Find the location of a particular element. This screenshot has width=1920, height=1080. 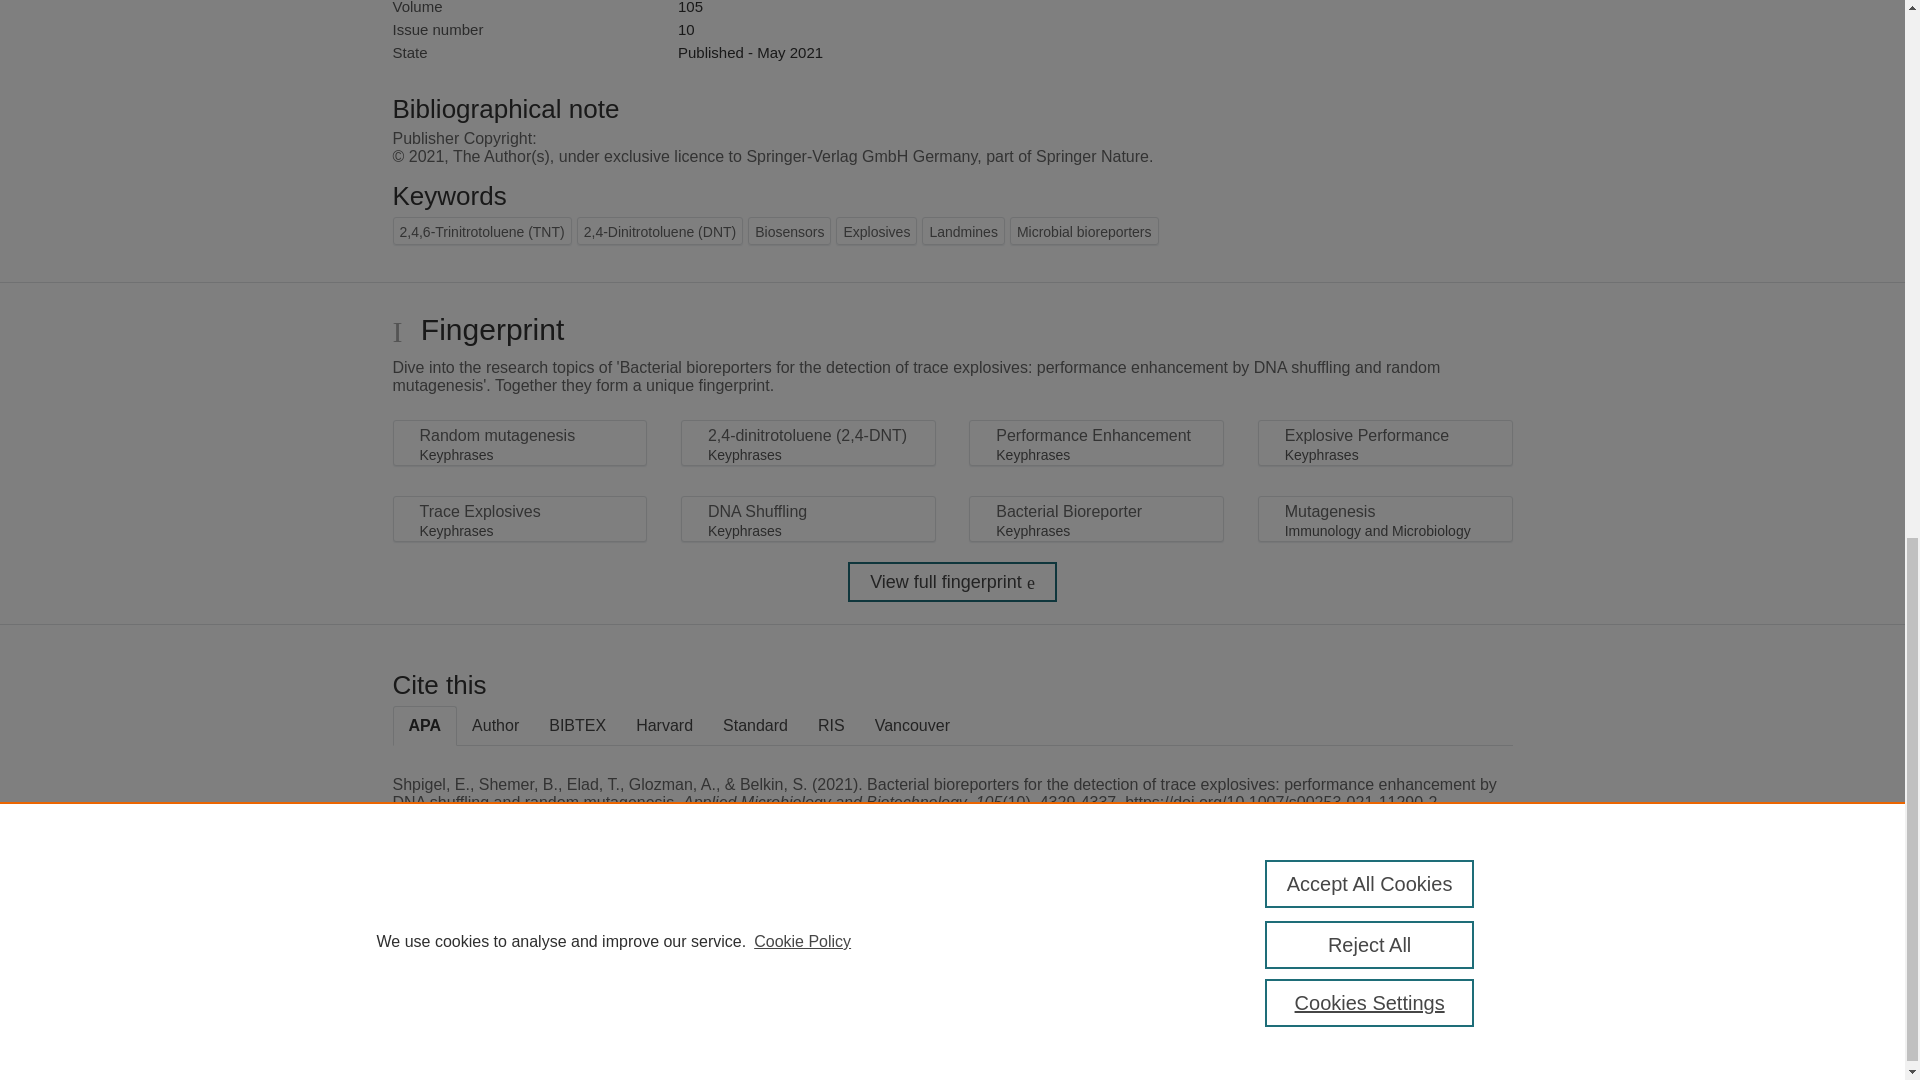

Report vulnerability is located at coordinates (1436, 992).